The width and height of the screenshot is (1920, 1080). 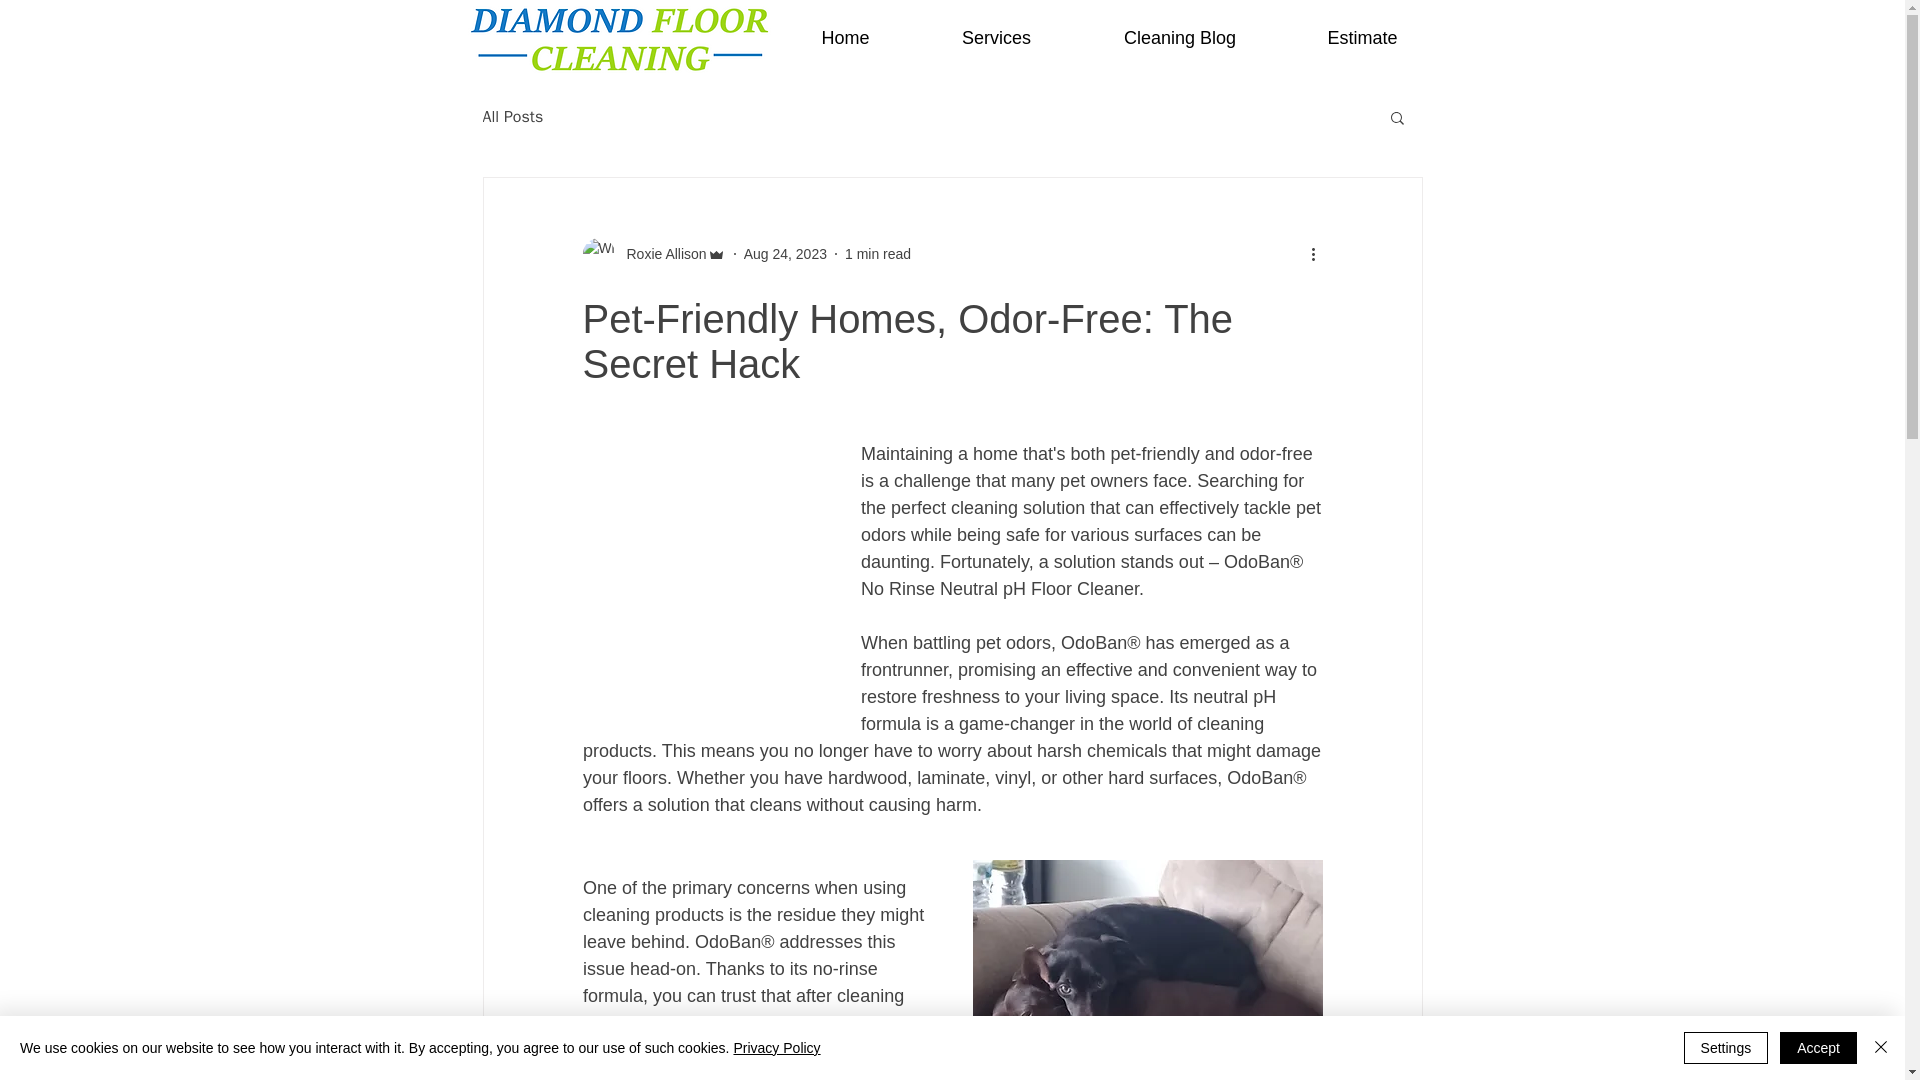 What do you see at coordinates (844, 38) in the screenshot?
I see `Home` at bounding box center [844, 38].